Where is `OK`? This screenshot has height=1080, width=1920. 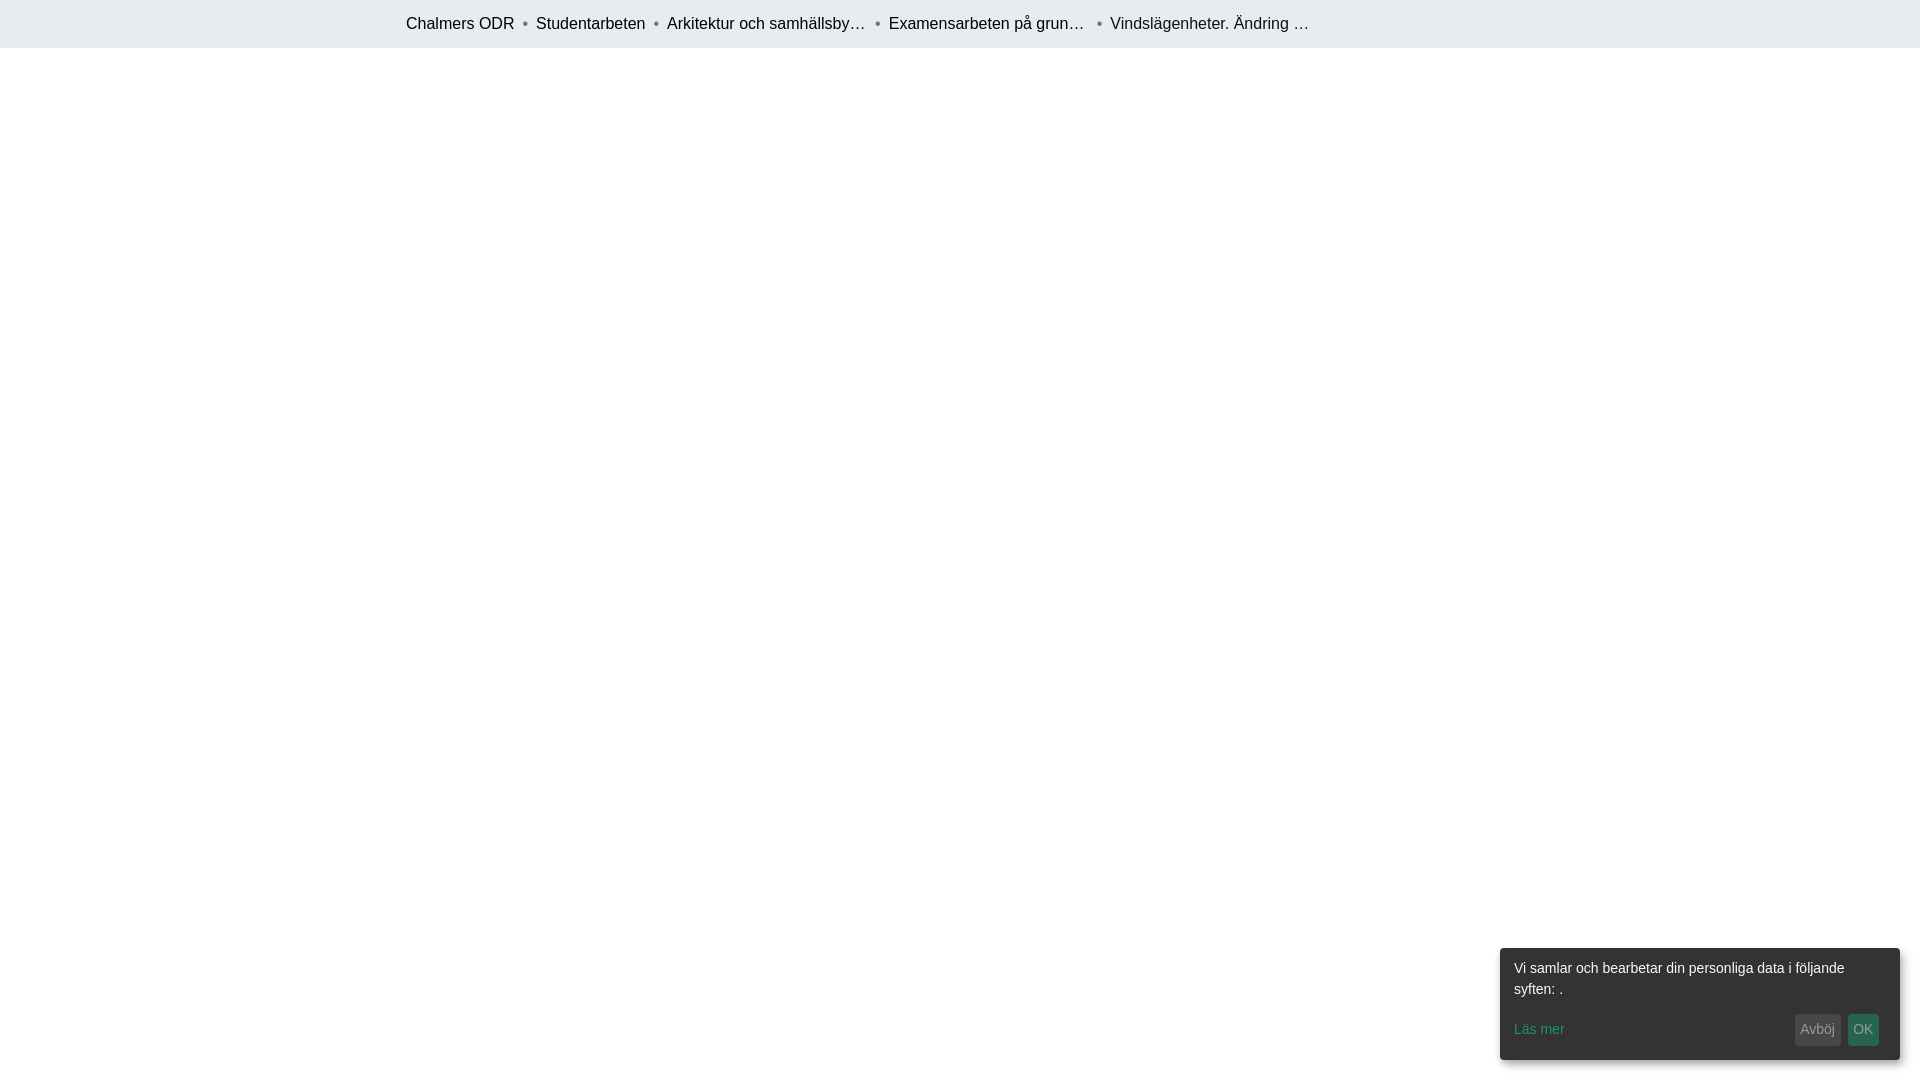 OK is located at coordinates (1863, 1030).